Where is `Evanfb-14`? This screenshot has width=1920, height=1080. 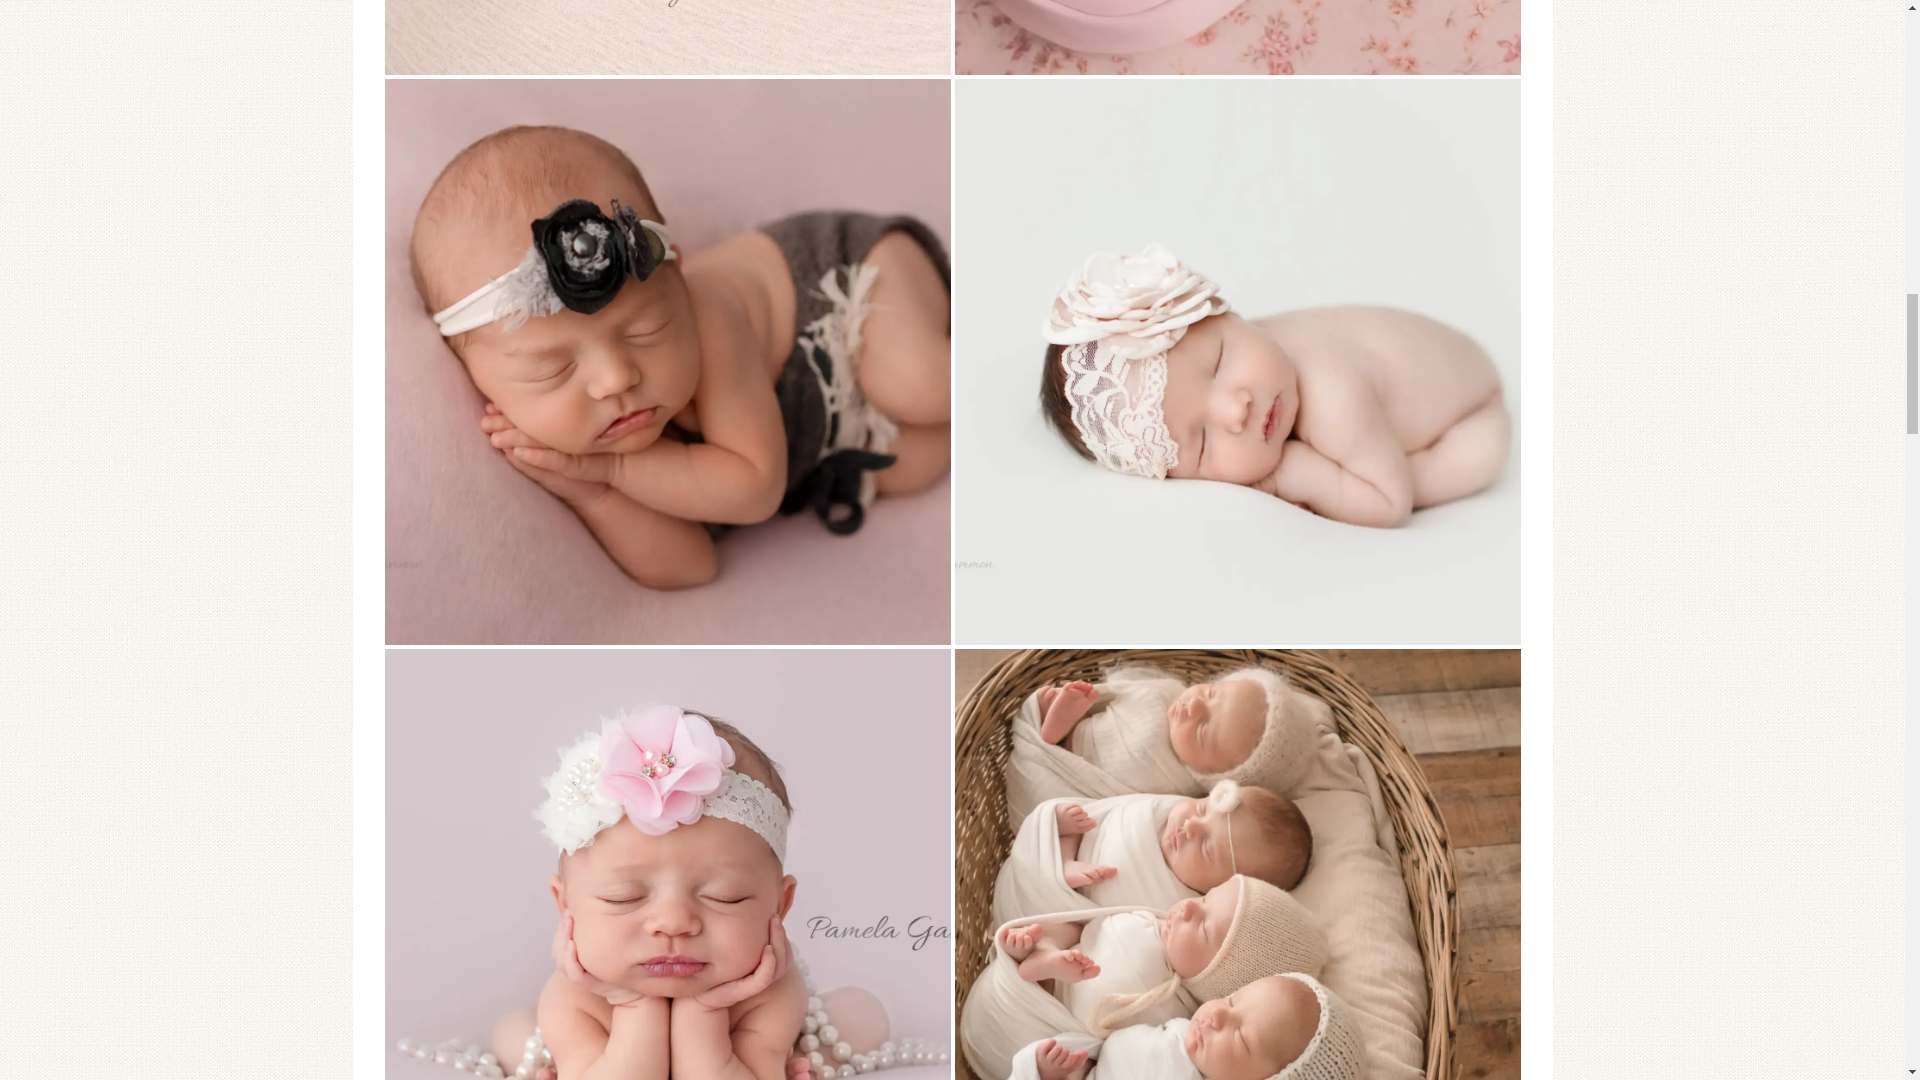
Evanfb-14 is located at coordinates (667, 37).